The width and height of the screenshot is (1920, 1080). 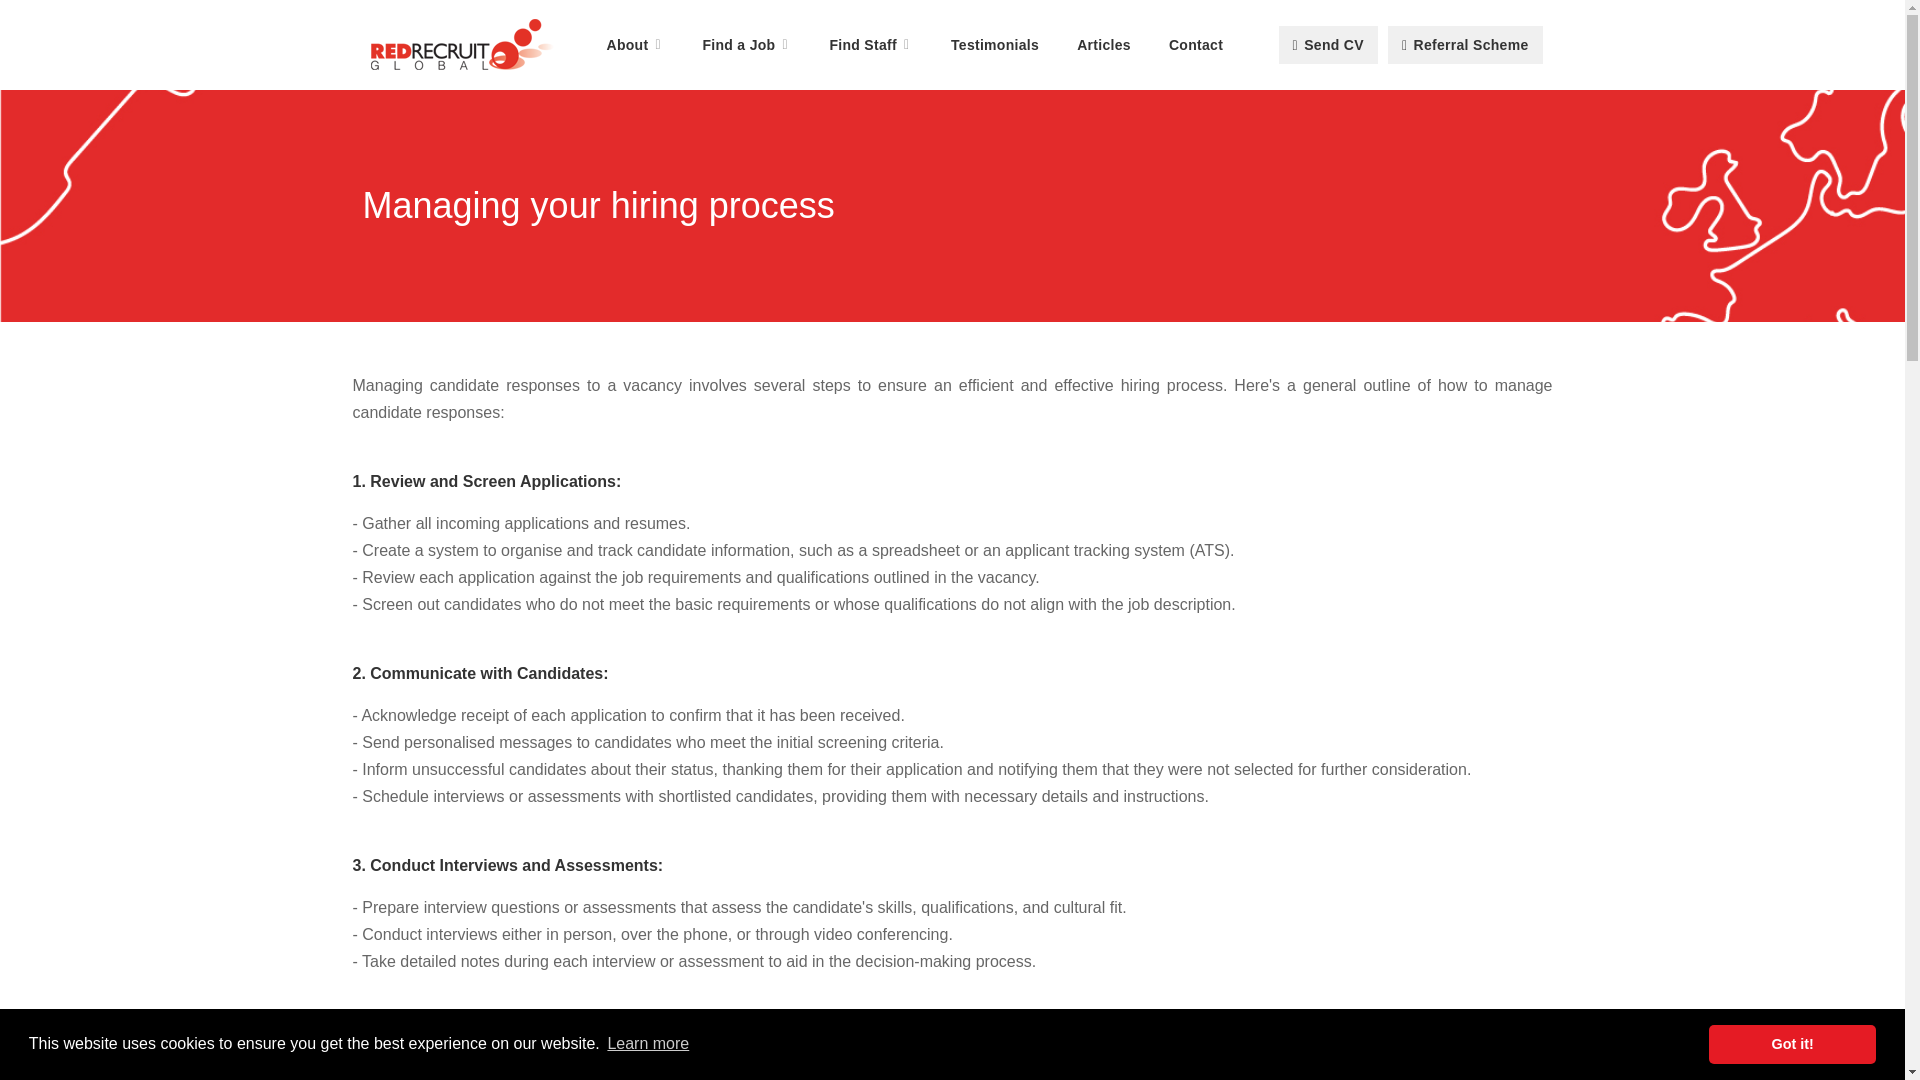 I want to click on Testimonials, so click(x=994, y=44).